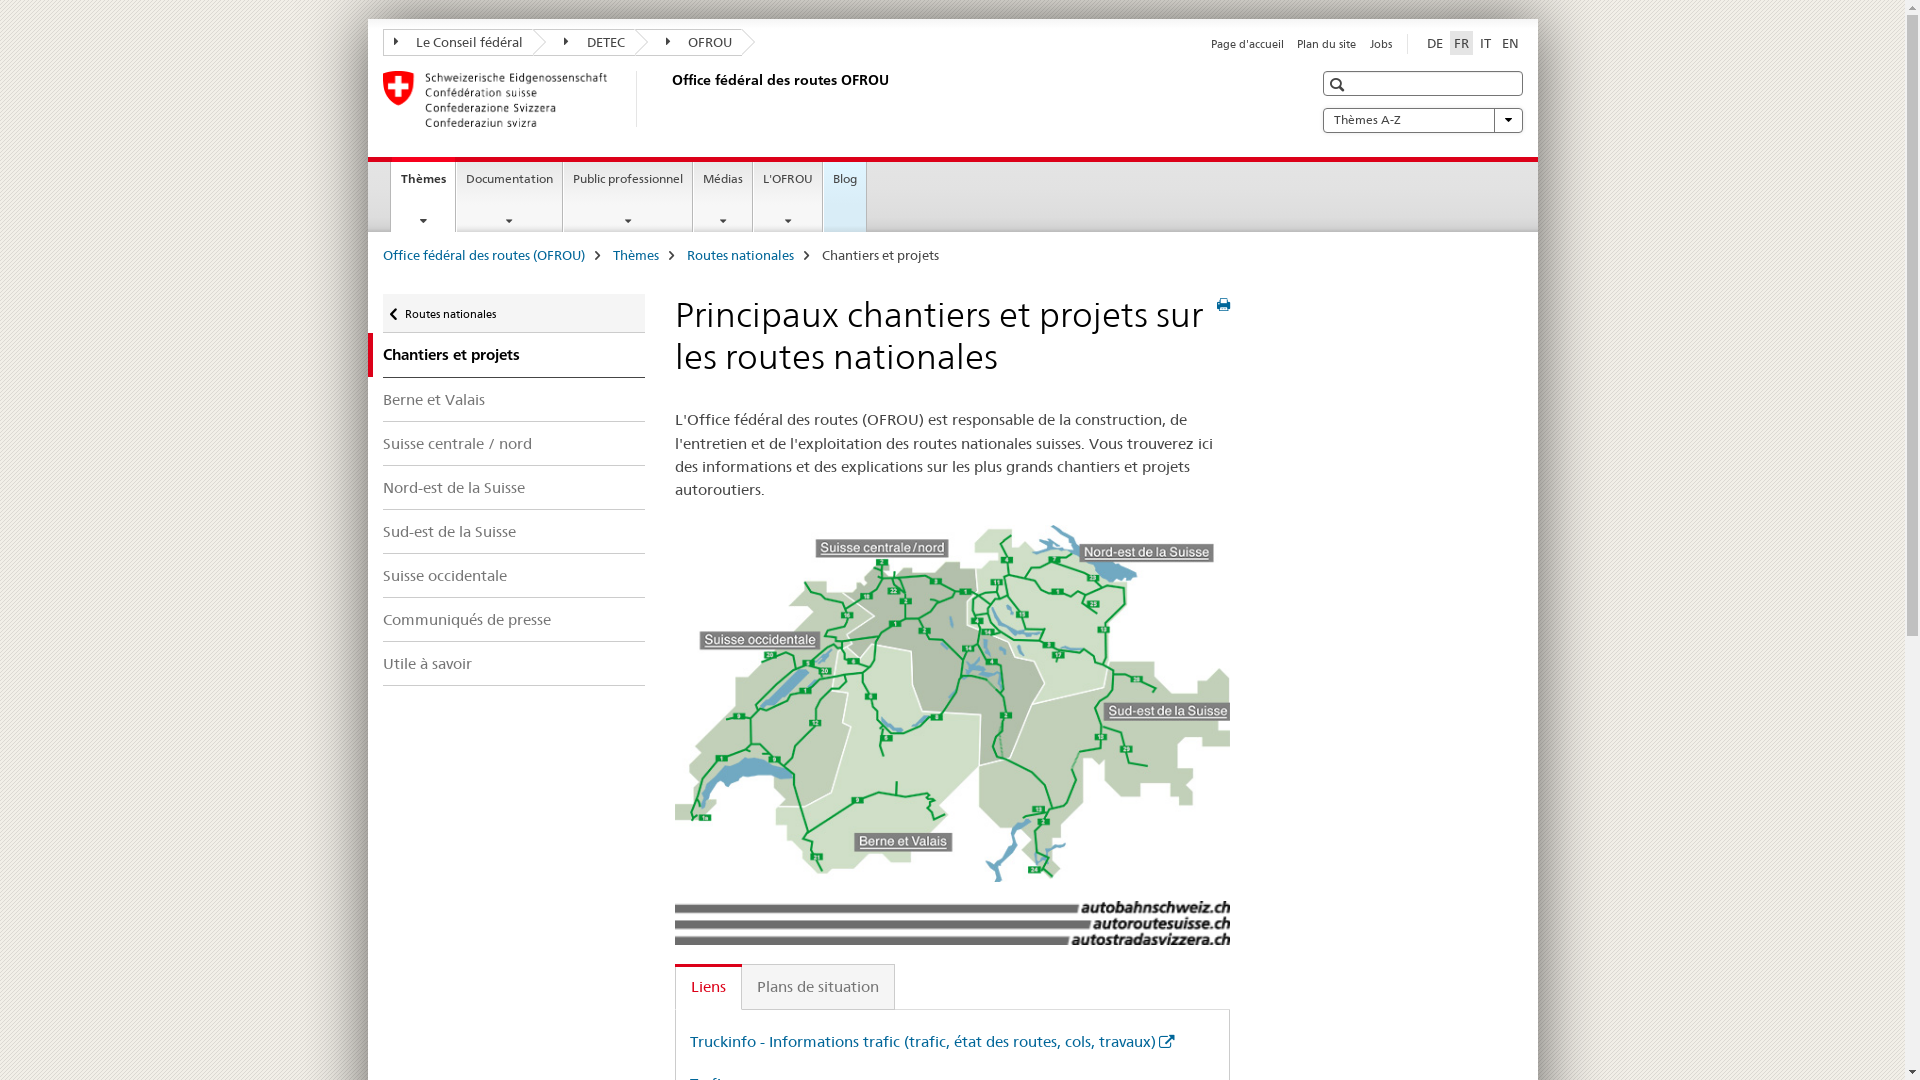 The height and width of the screenshot is (1080, 1920). What do you see at coordinates (1381, 44) in the screenshot?
I see `Jobs` at bounding box center [1381, 44].